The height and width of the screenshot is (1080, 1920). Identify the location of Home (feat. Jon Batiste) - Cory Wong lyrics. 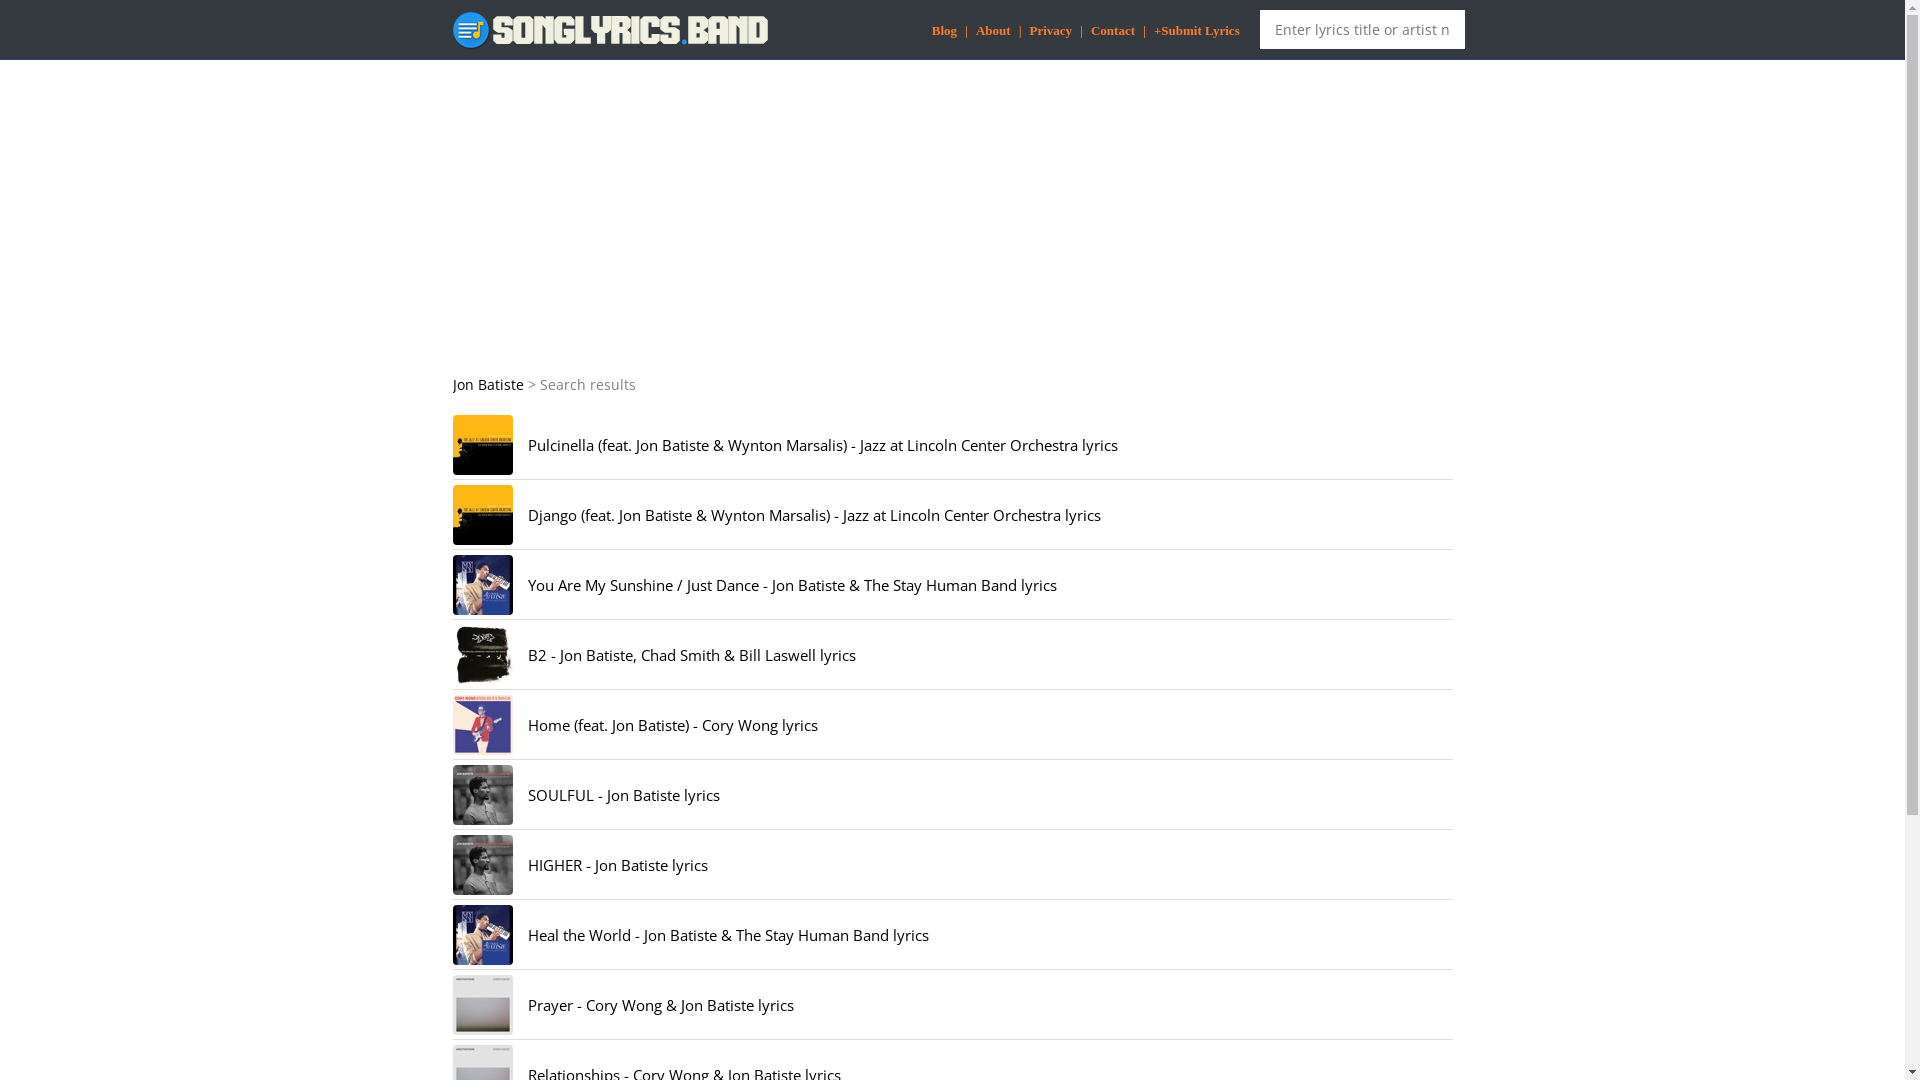
(482, 725).